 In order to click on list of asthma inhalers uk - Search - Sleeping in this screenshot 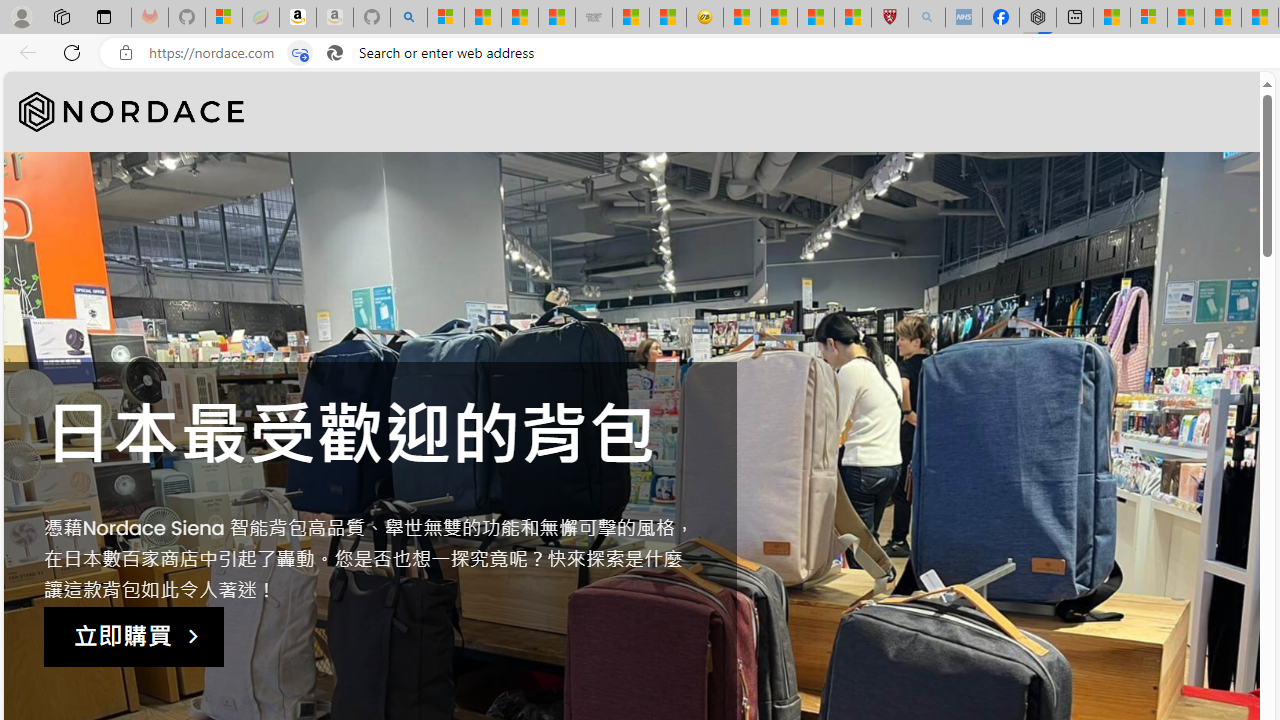, I will do `click(926, 18)`.